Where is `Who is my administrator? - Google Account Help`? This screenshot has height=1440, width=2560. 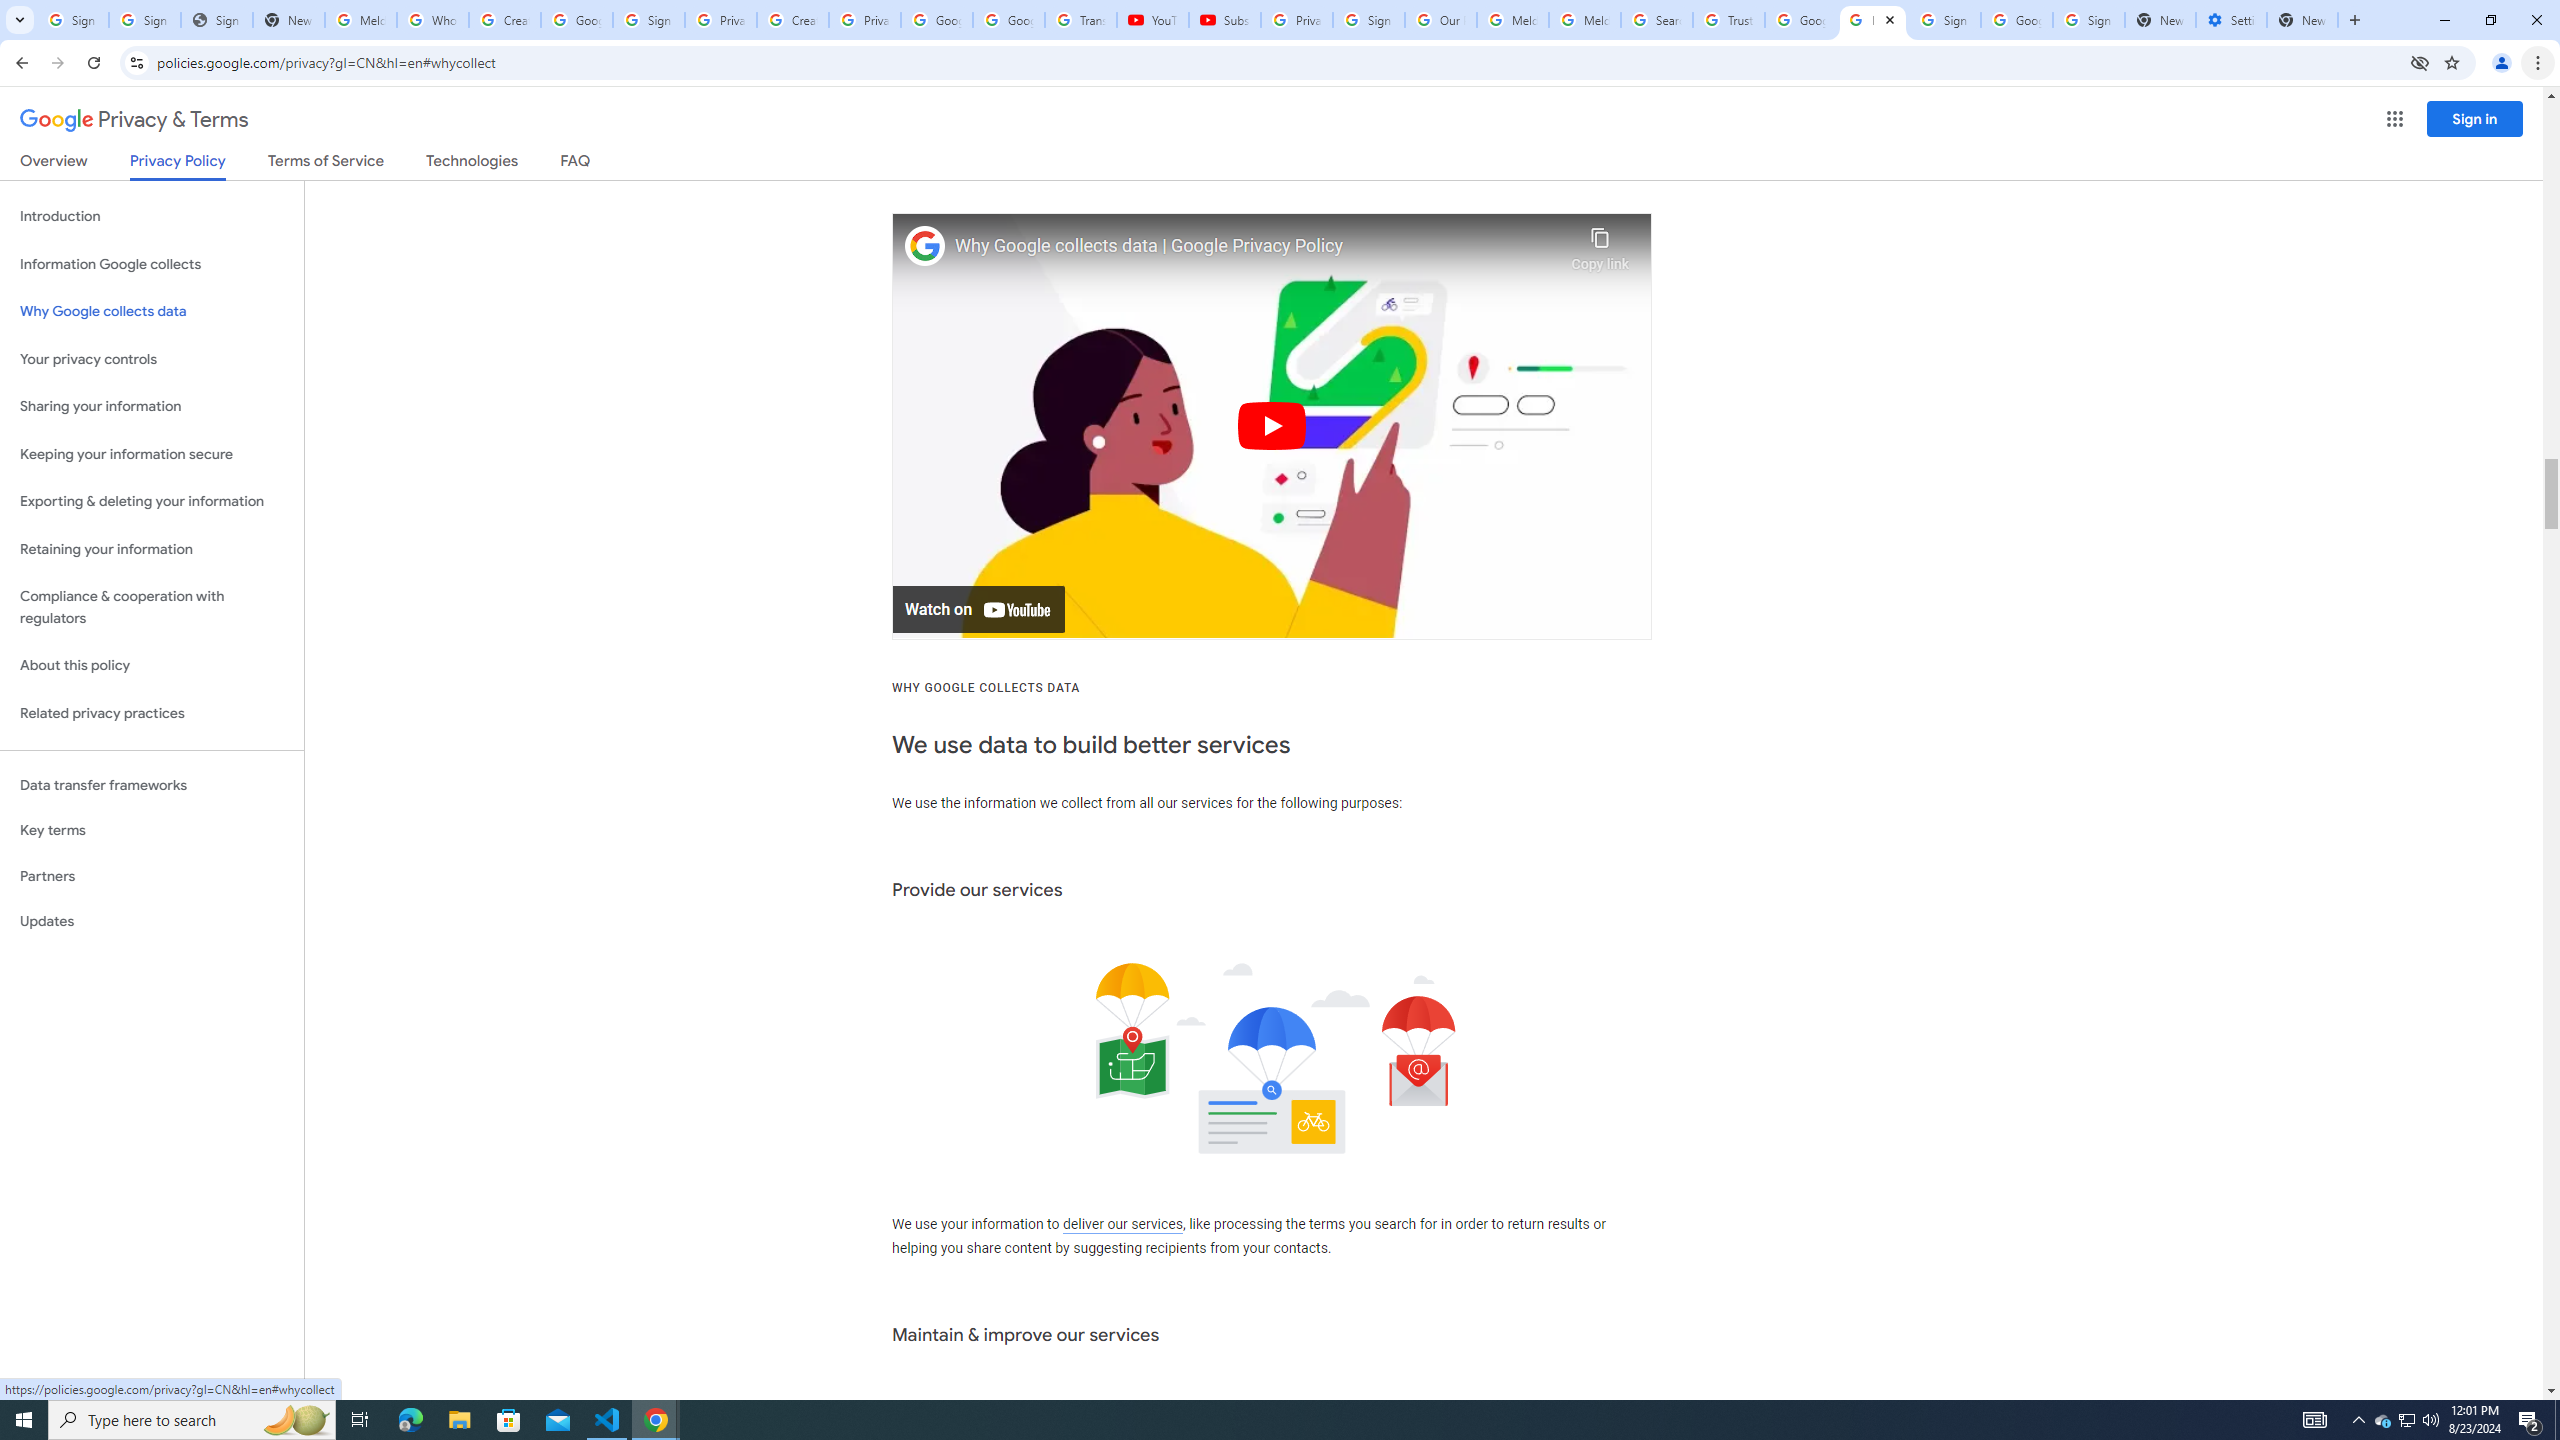 Who is my administrator? - Google Account Help is located at coordinates (434, 20).